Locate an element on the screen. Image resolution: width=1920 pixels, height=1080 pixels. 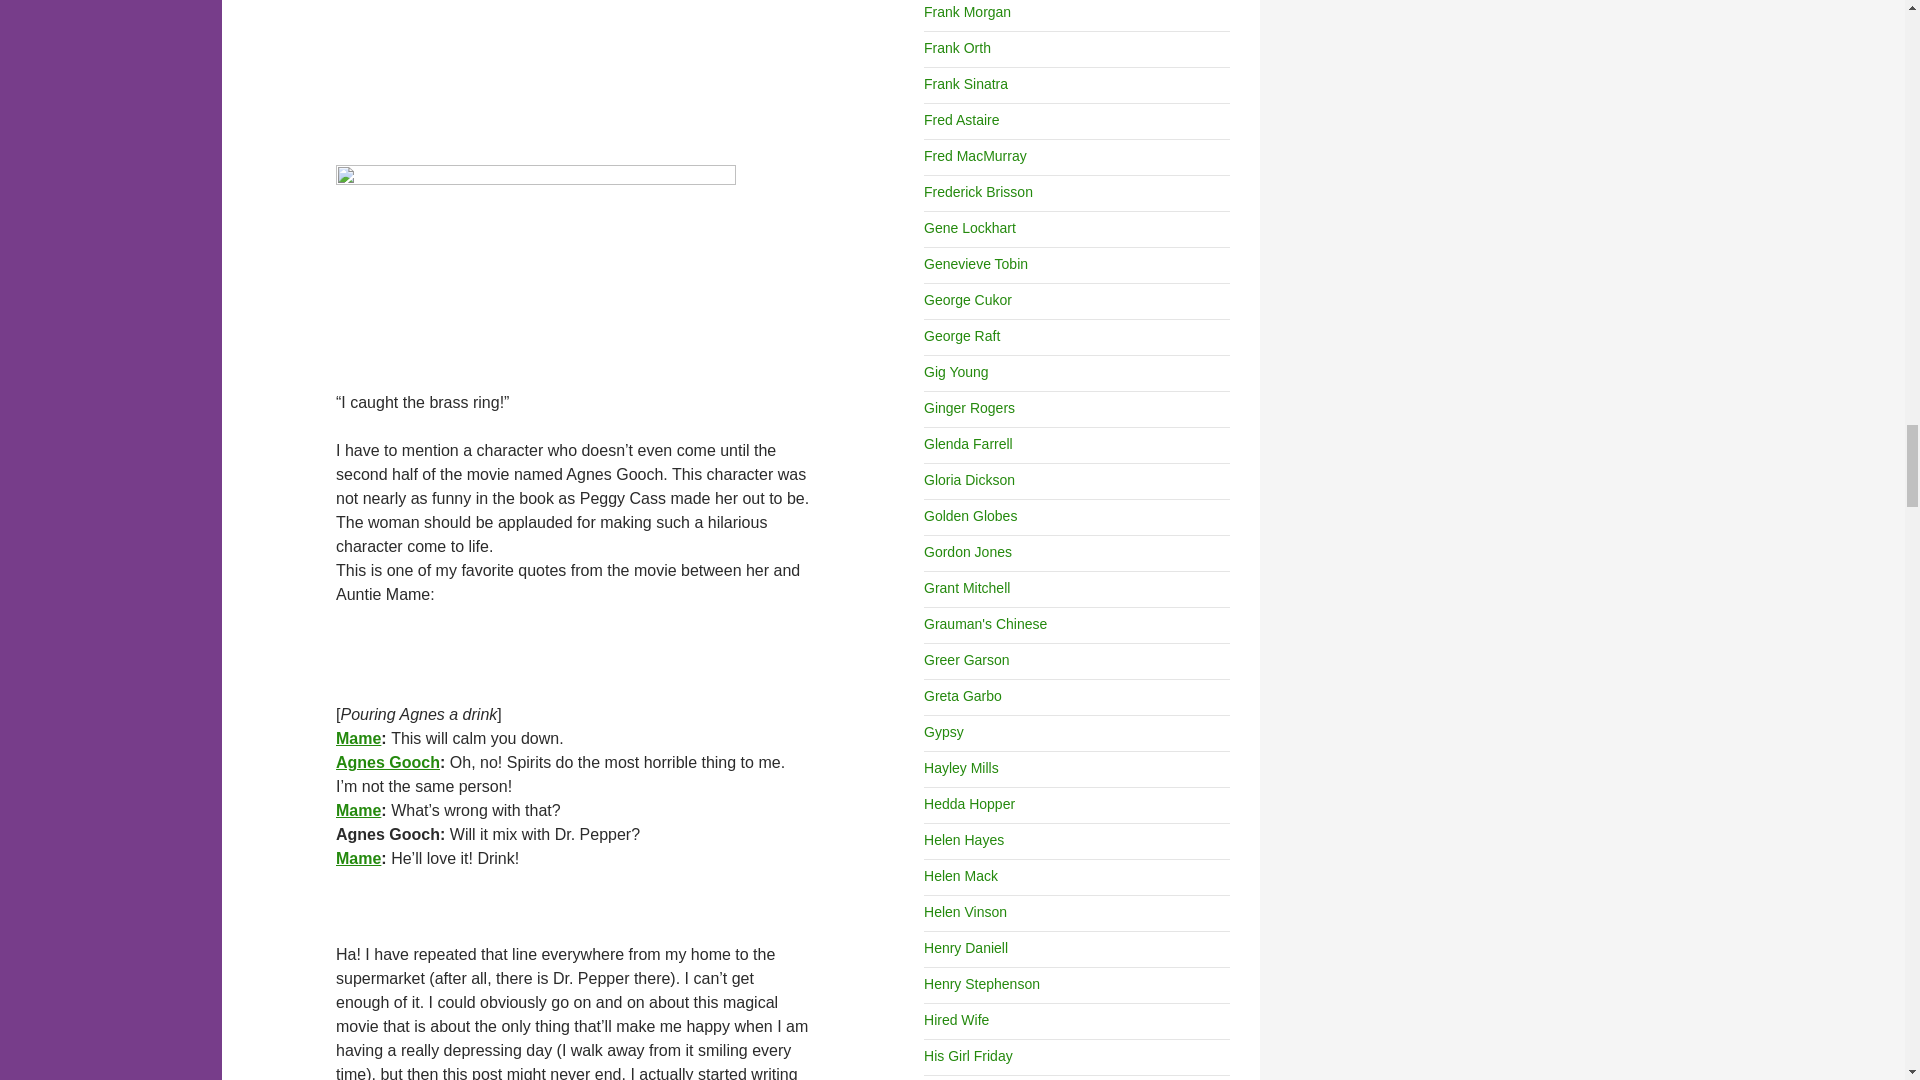
Mame is located at coordinates (358, 858).